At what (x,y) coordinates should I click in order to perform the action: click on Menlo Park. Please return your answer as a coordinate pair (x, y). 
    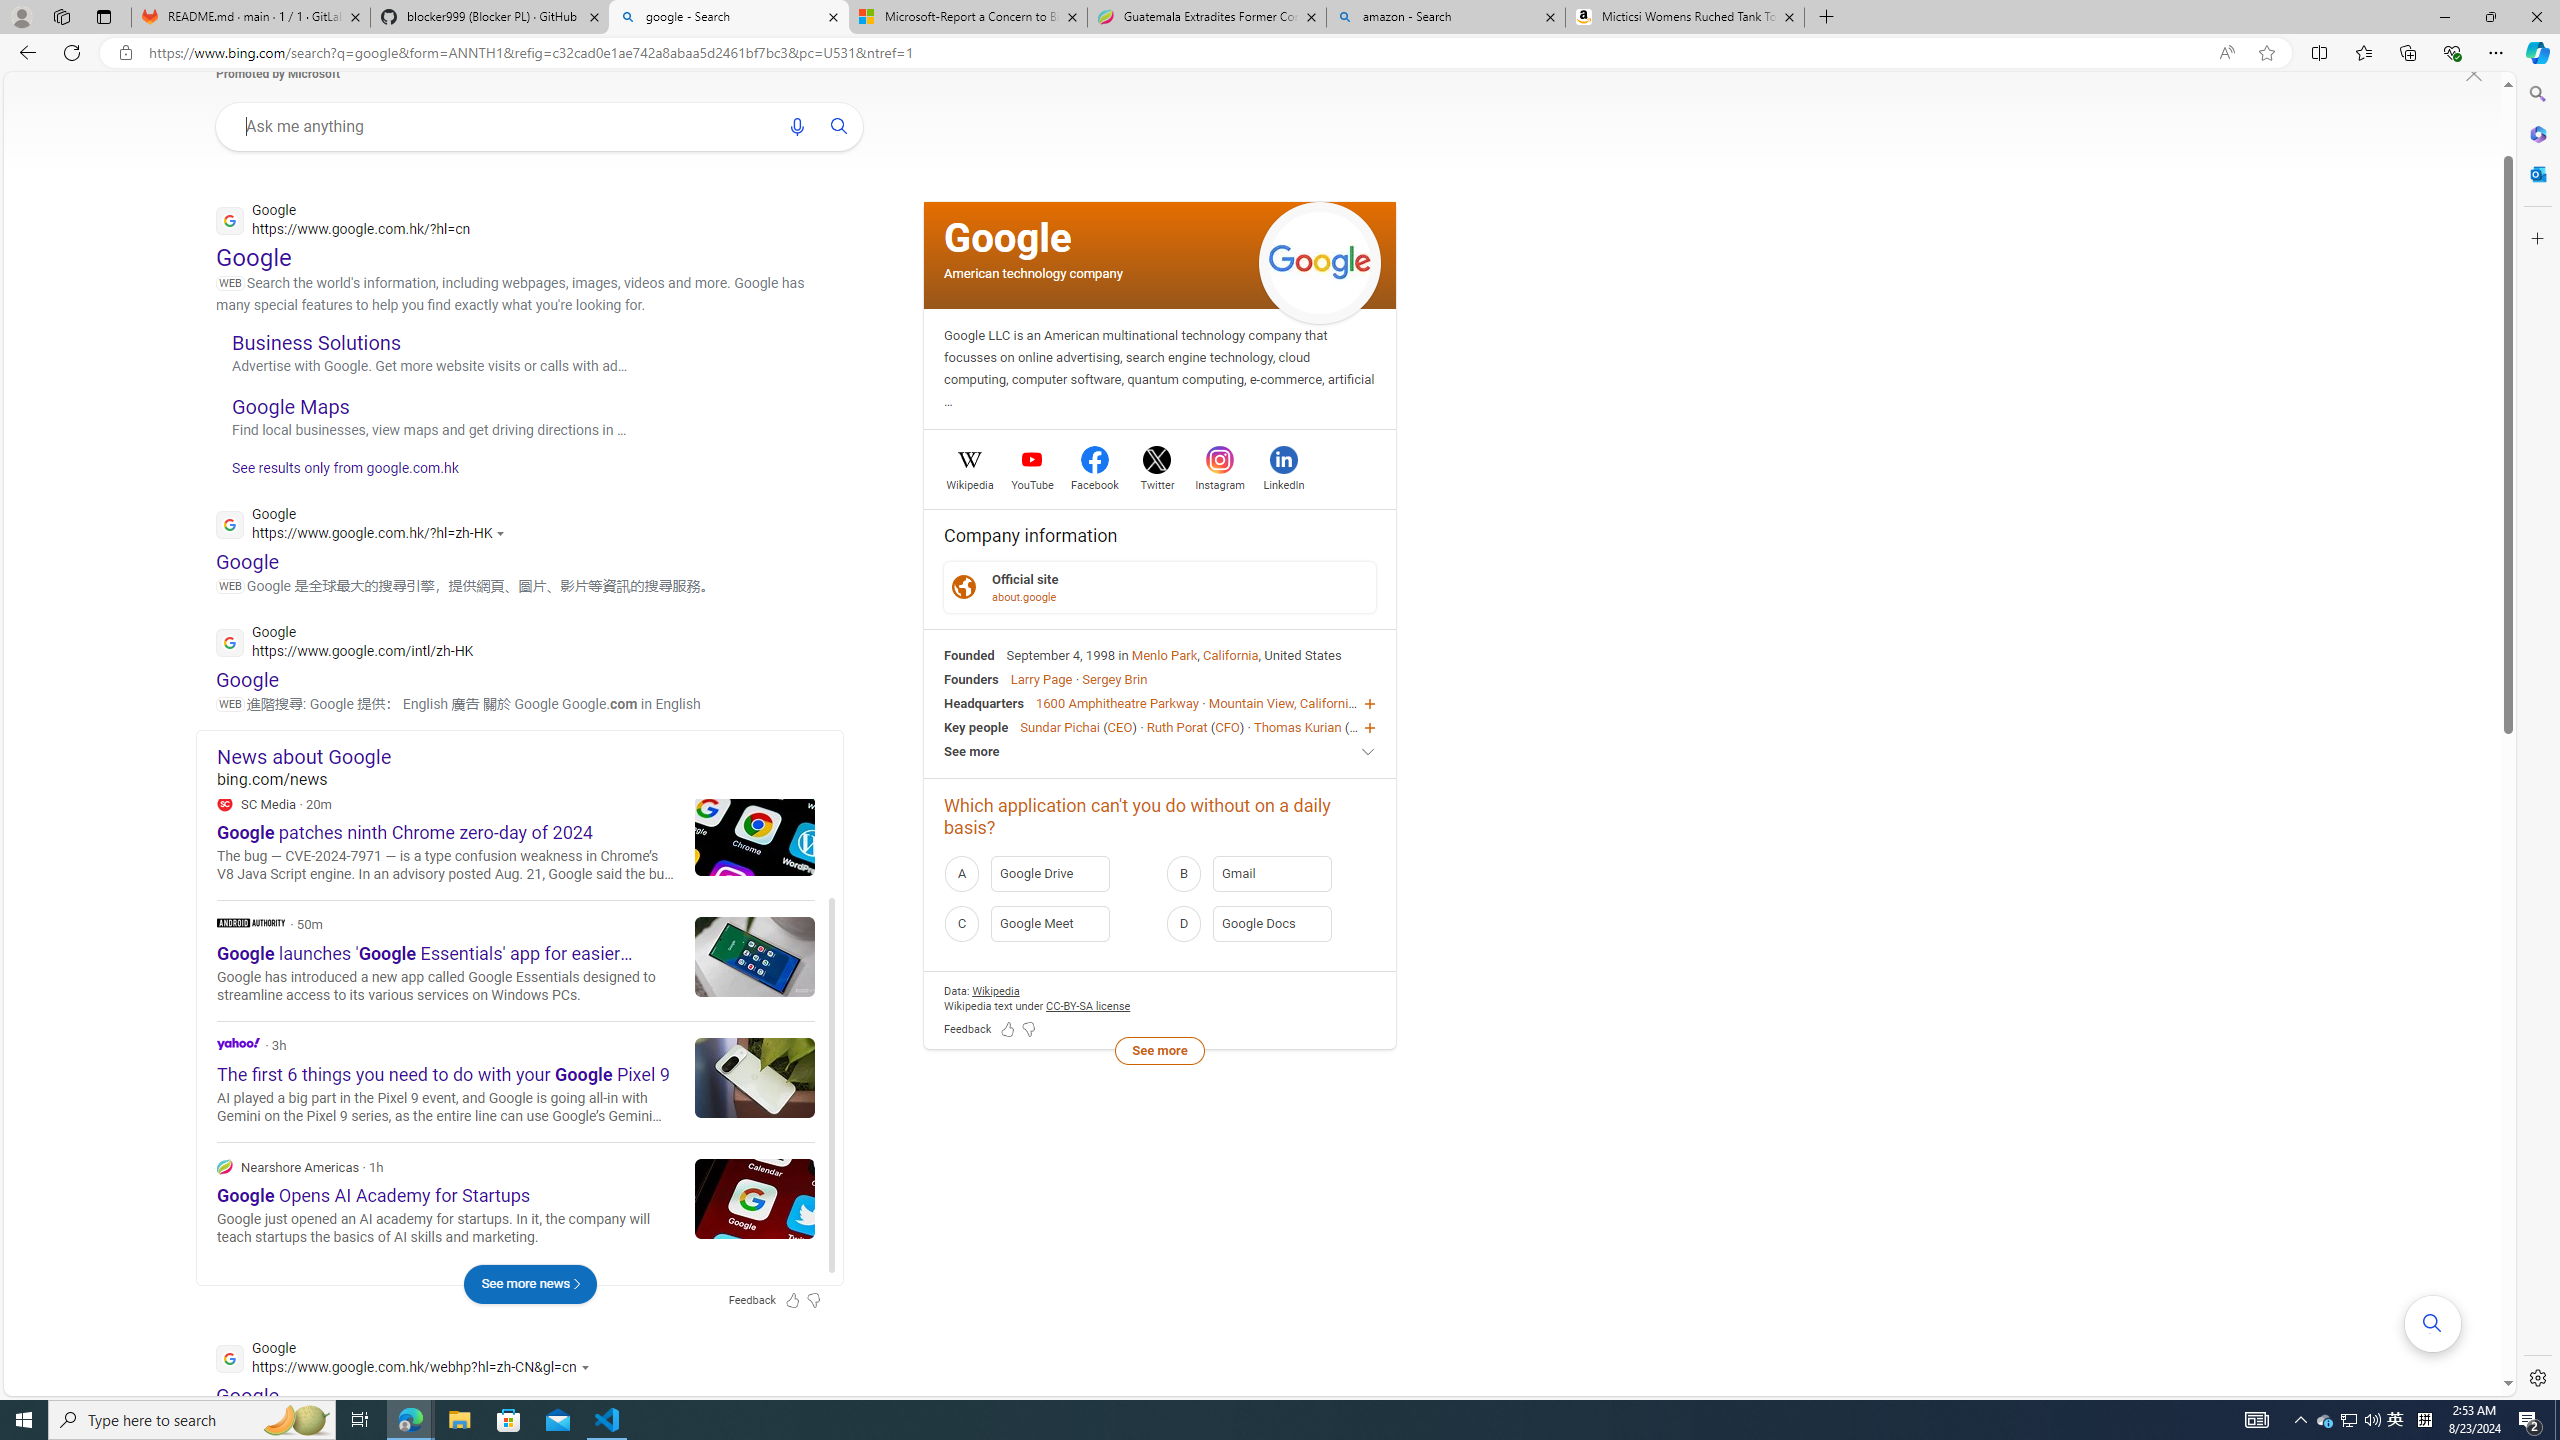
    Looking at the image, I should click on (1164, 654).